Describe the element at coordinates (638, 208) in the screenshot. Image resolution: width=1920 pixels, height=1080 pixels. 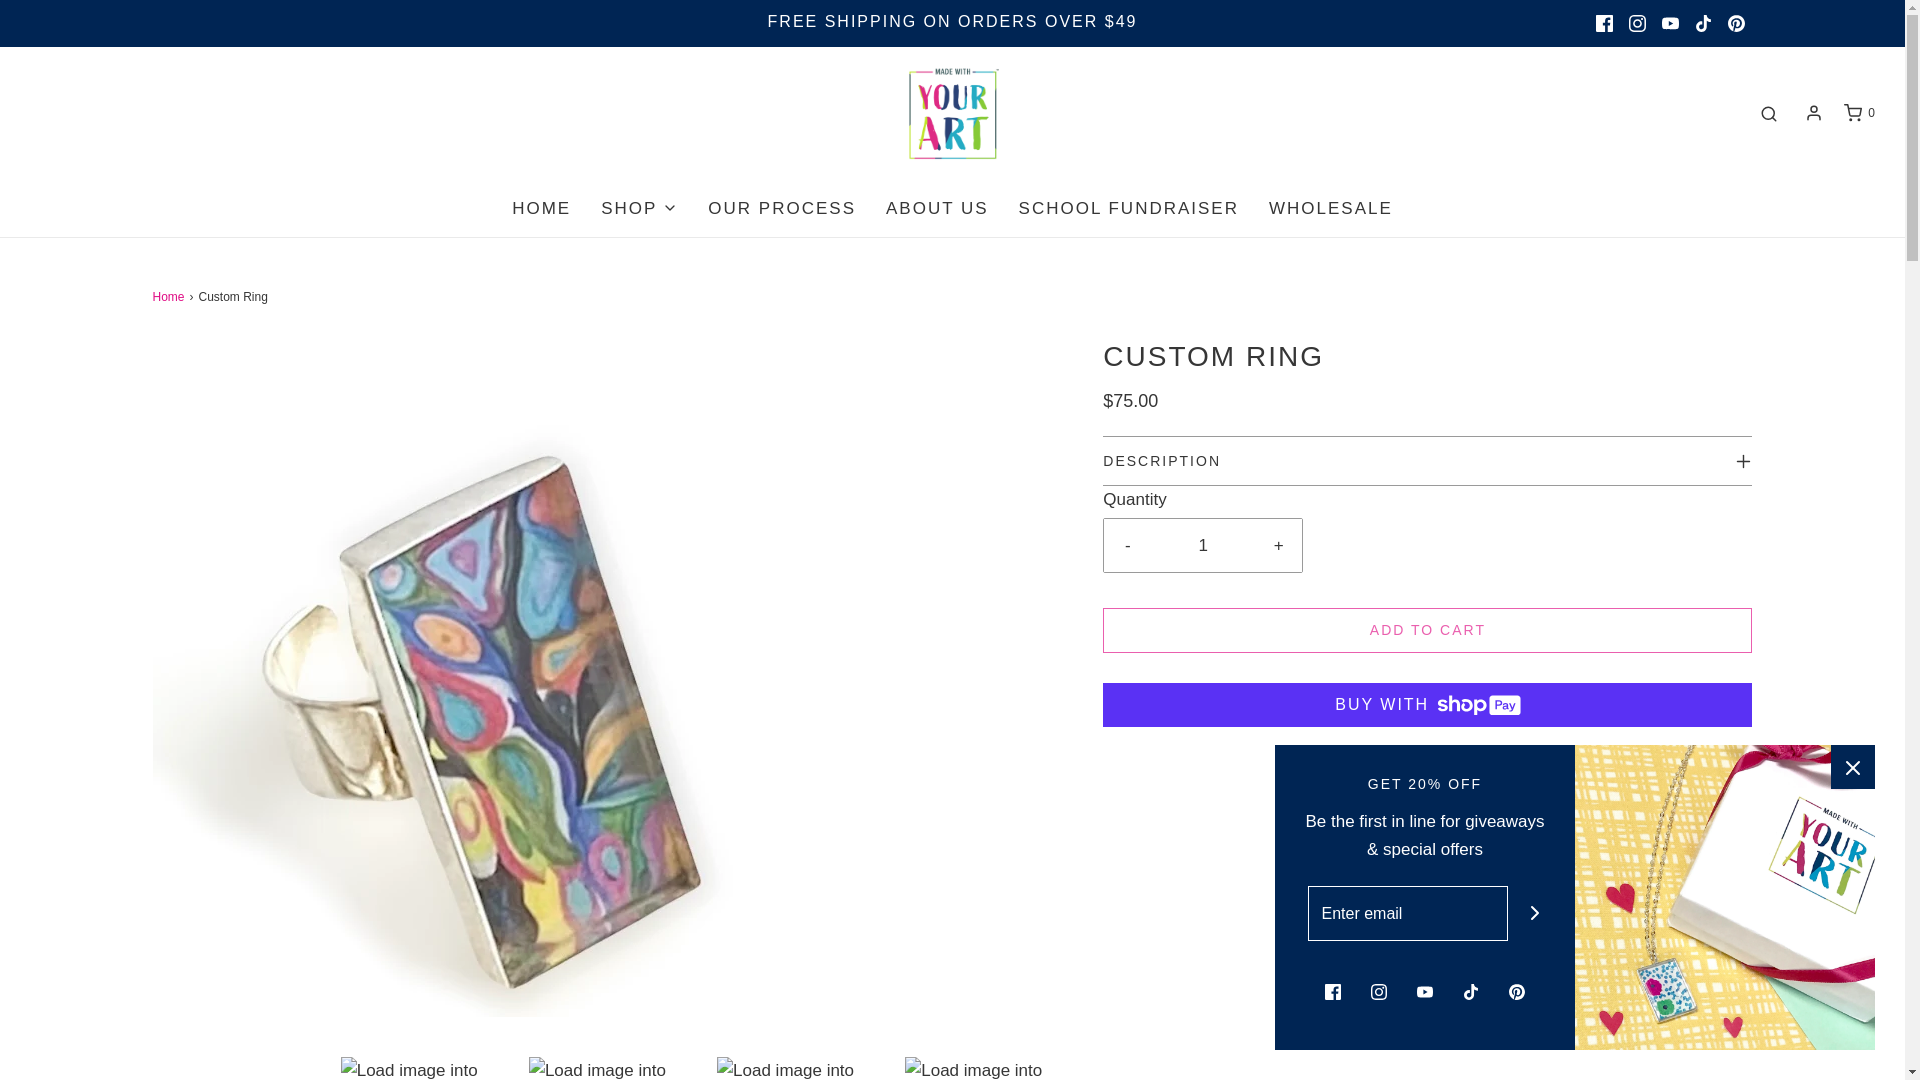
I see `SHOP` at that location.